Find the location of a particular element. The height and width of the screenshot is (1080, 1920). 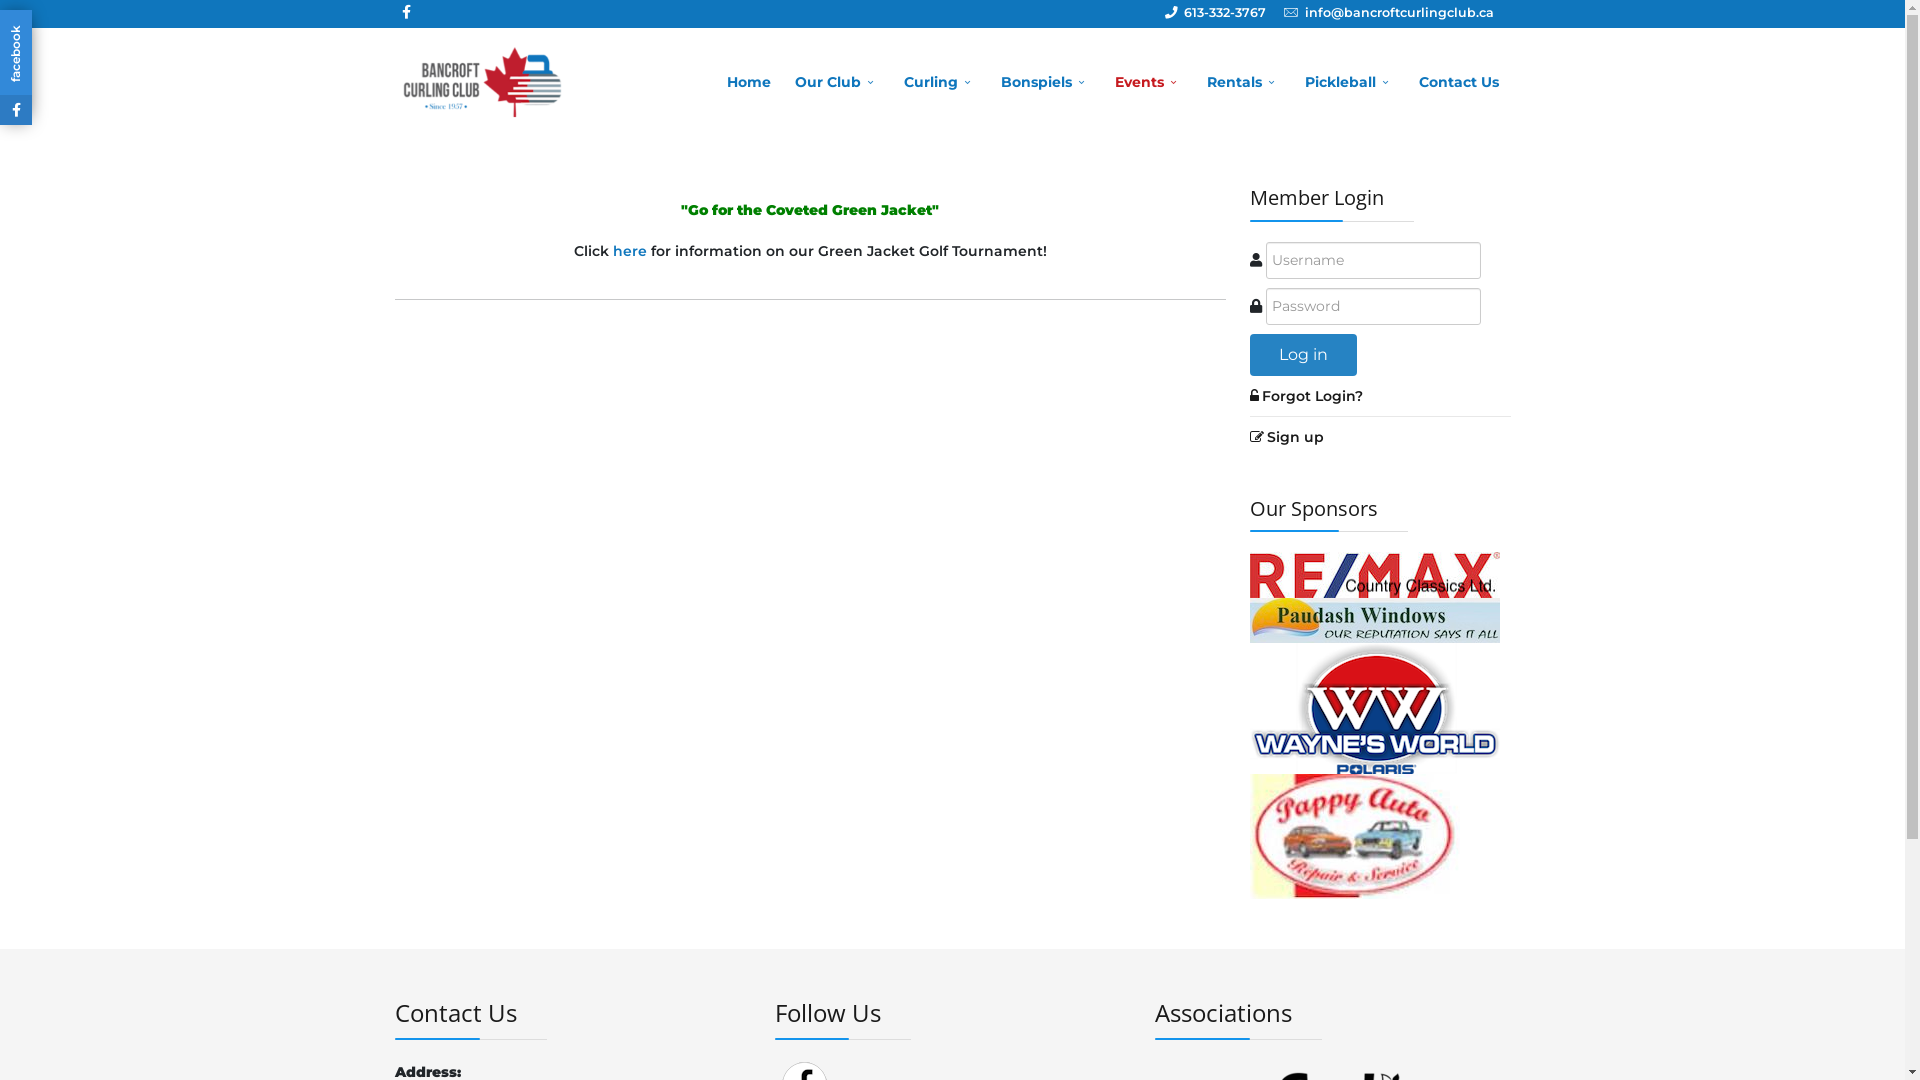

Paudash Windows is located at coordinates (1375, 619).